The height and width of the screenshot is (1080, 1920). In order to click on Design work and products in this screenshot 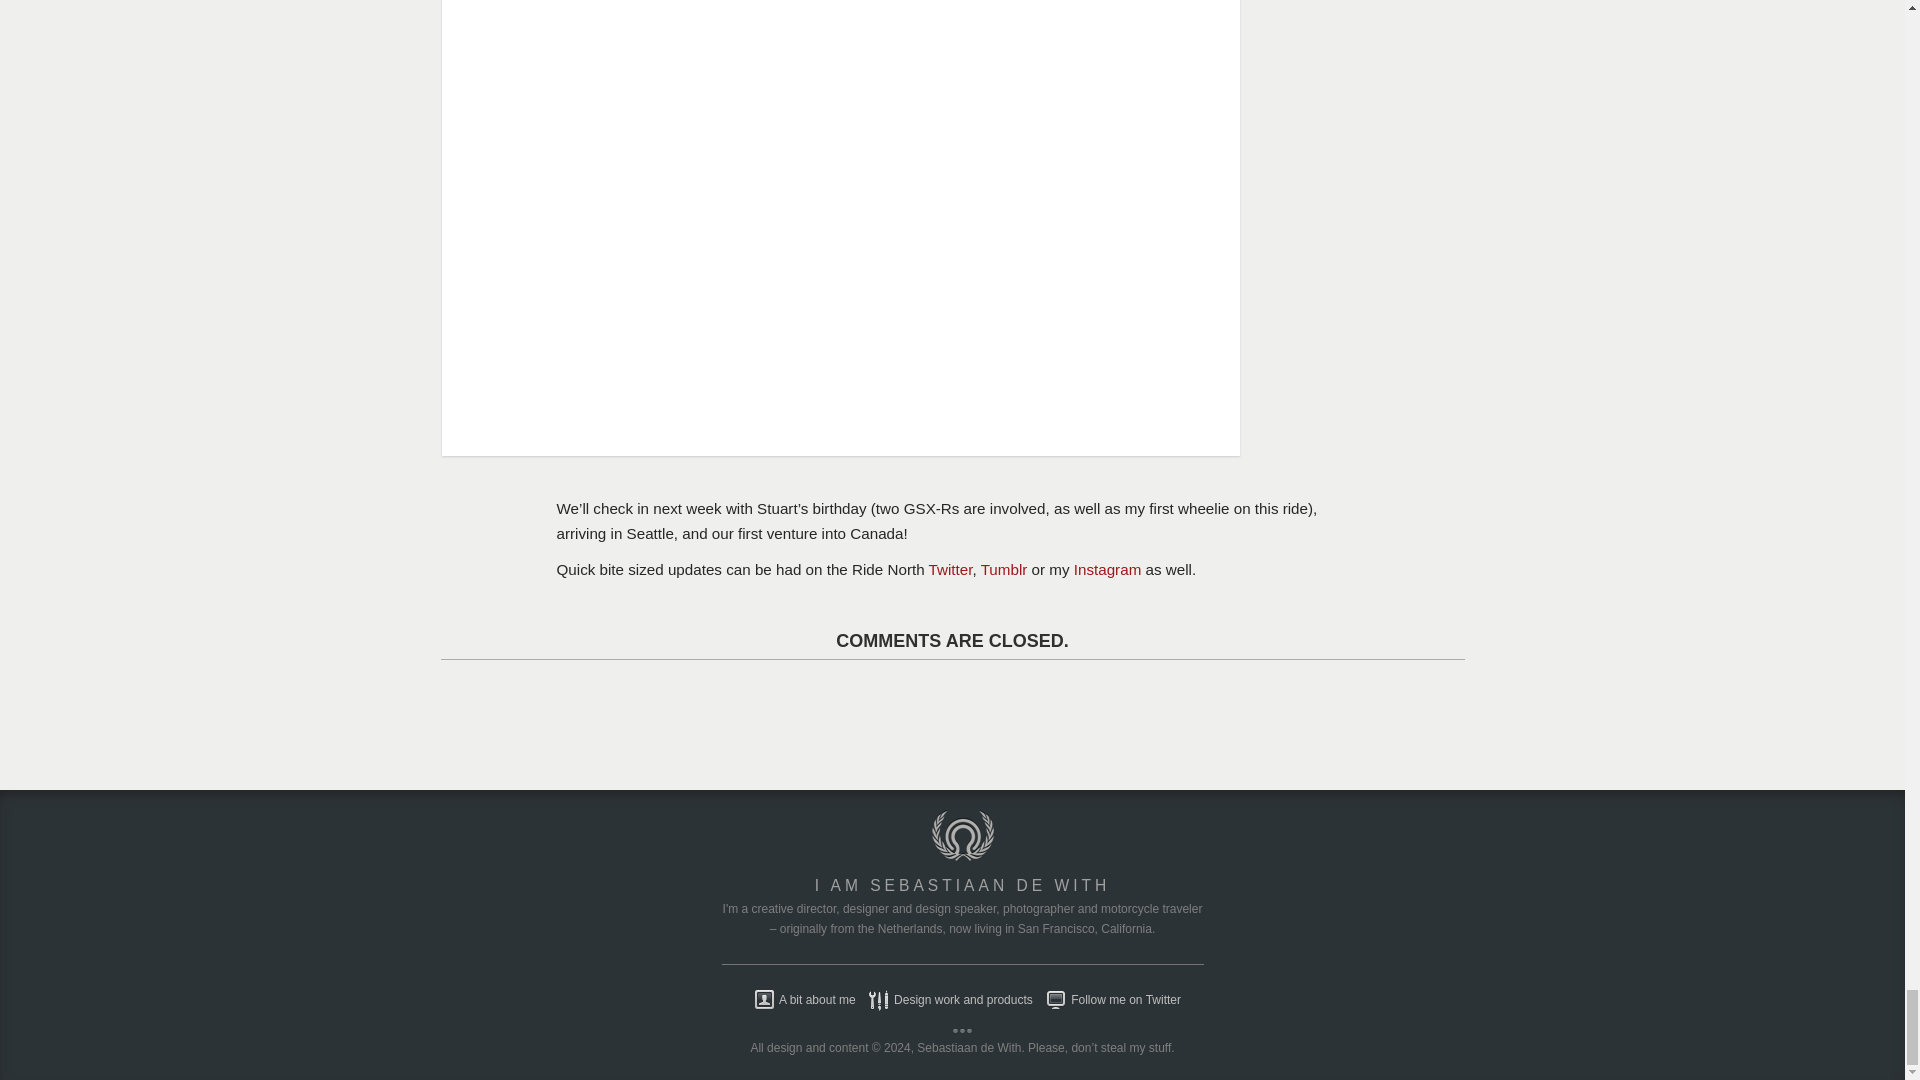, I will do `click(945, 1000)`.